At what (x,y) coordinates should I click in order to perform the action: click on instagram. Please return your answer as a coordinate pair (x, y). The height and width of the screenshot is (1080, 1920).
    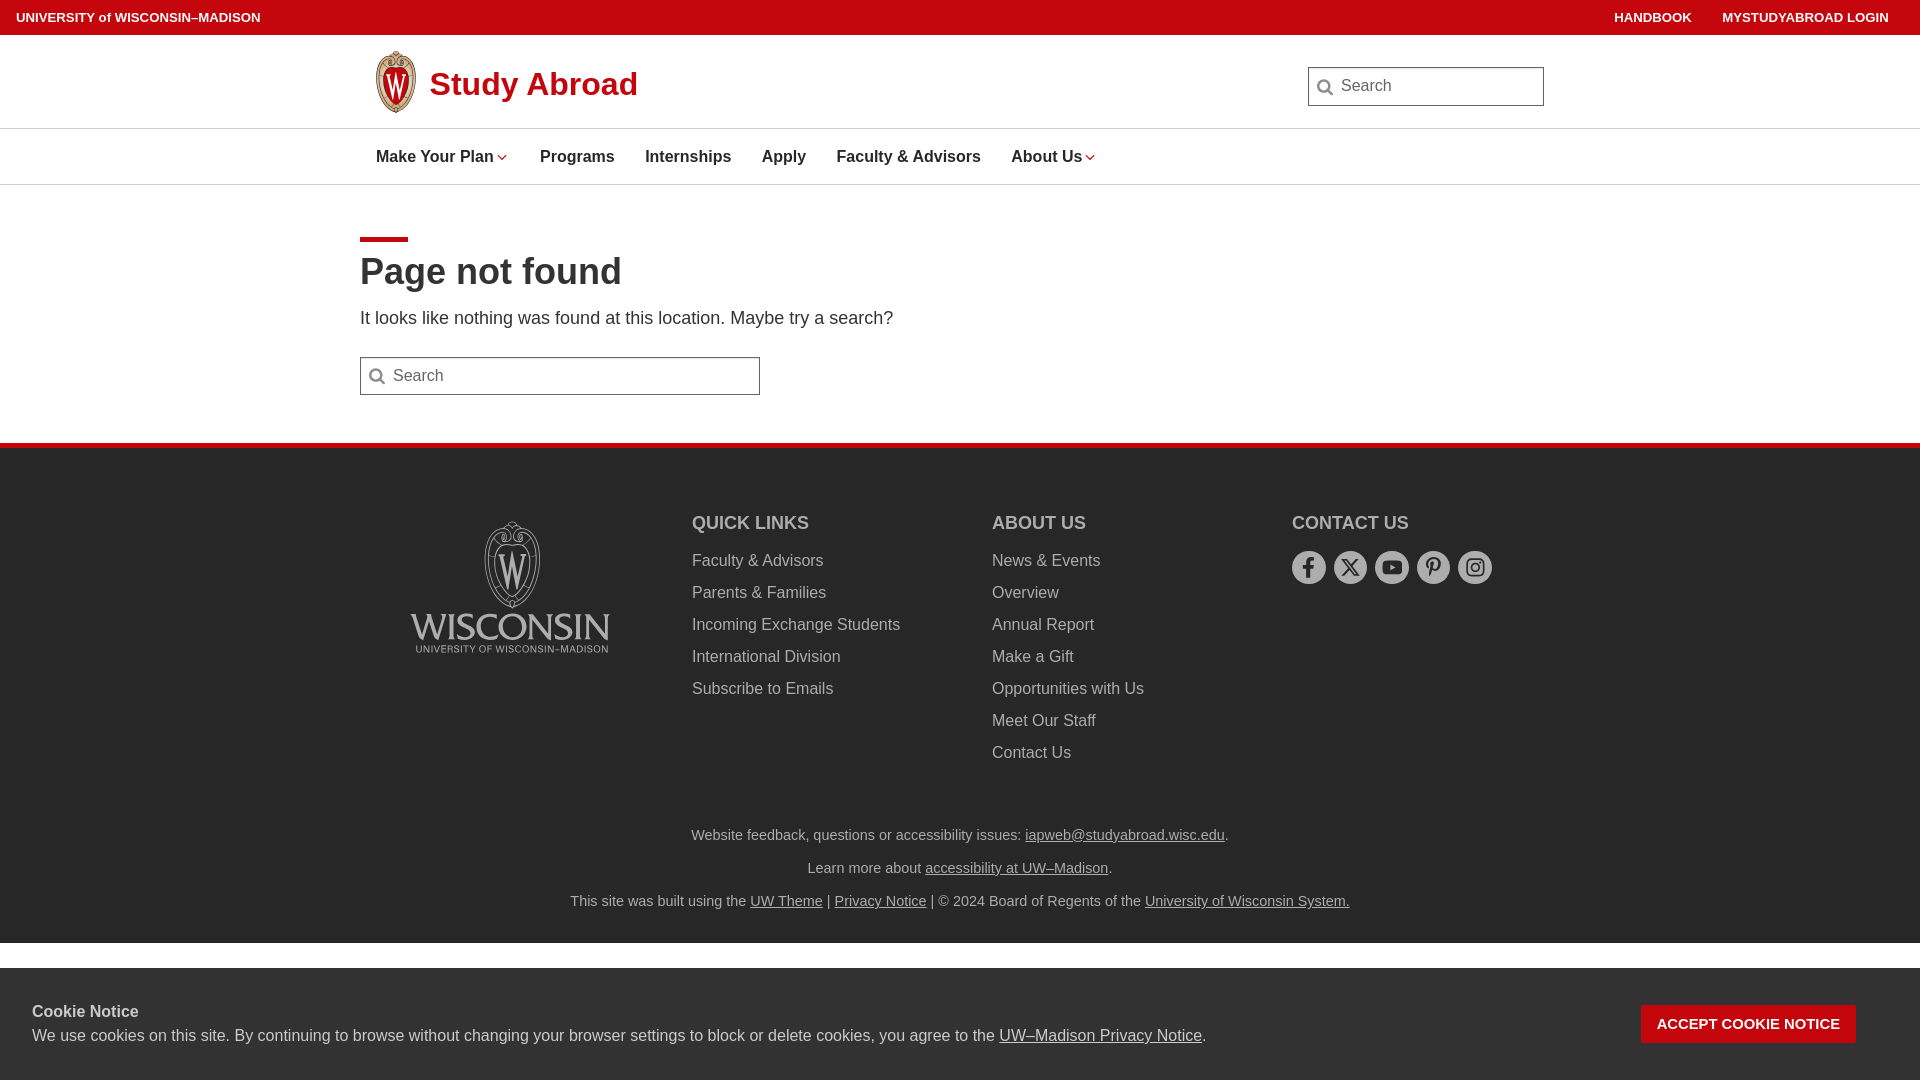
    Looking at the image, I should click on (1475, 567).